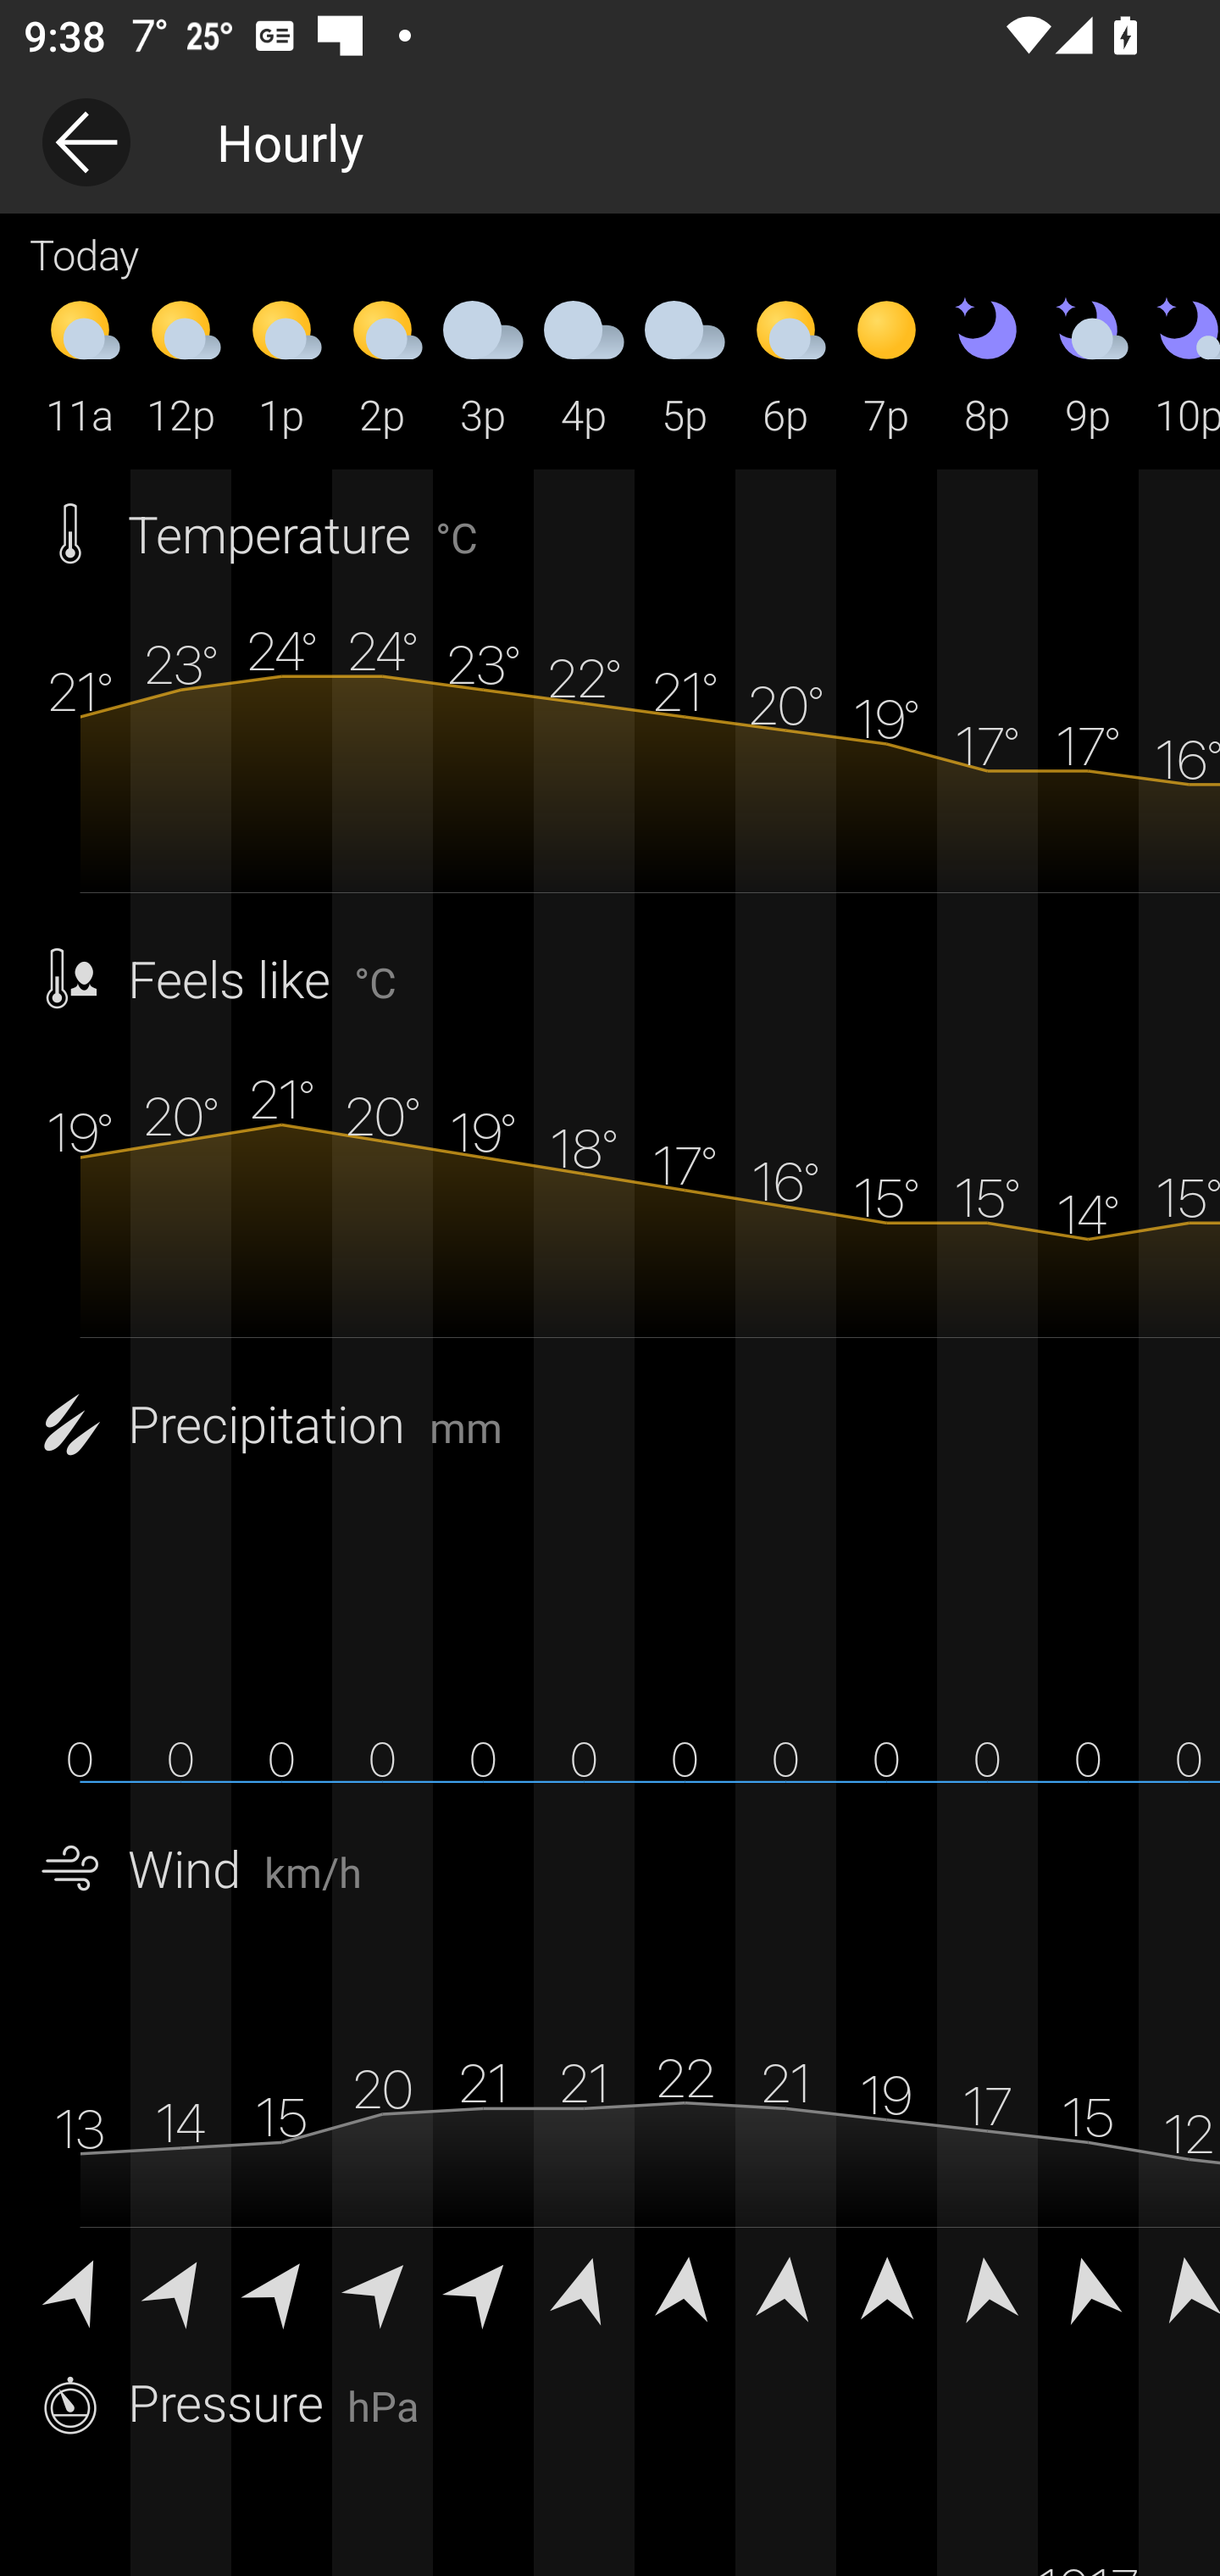  What do you see at coordinates (987, 365) in the screenshot?
I see `8p` at bounding box center [987, 365].